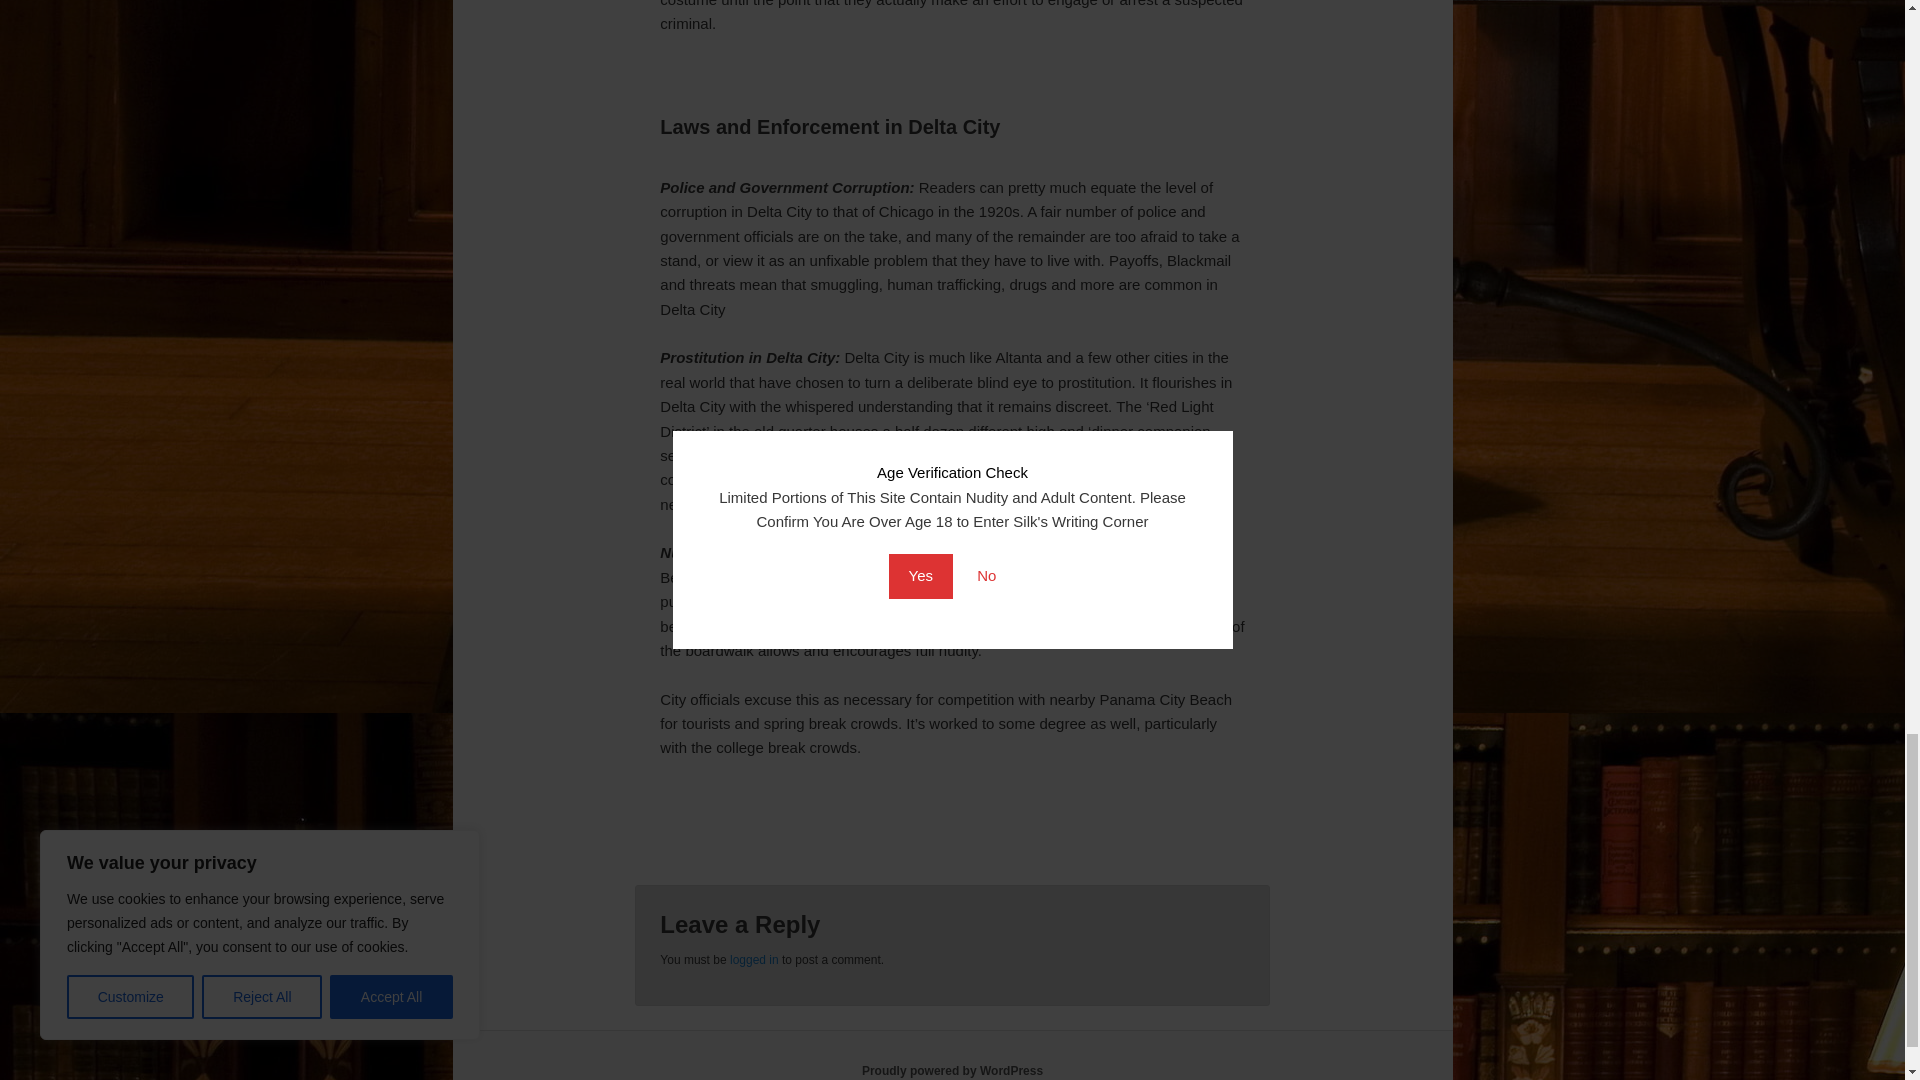 This screenshot has height=1080, width=1920. Describe the element at coordinates (952, 1070) in the screenshot. I see `Semantic Personal Publishing Platform` at that location.